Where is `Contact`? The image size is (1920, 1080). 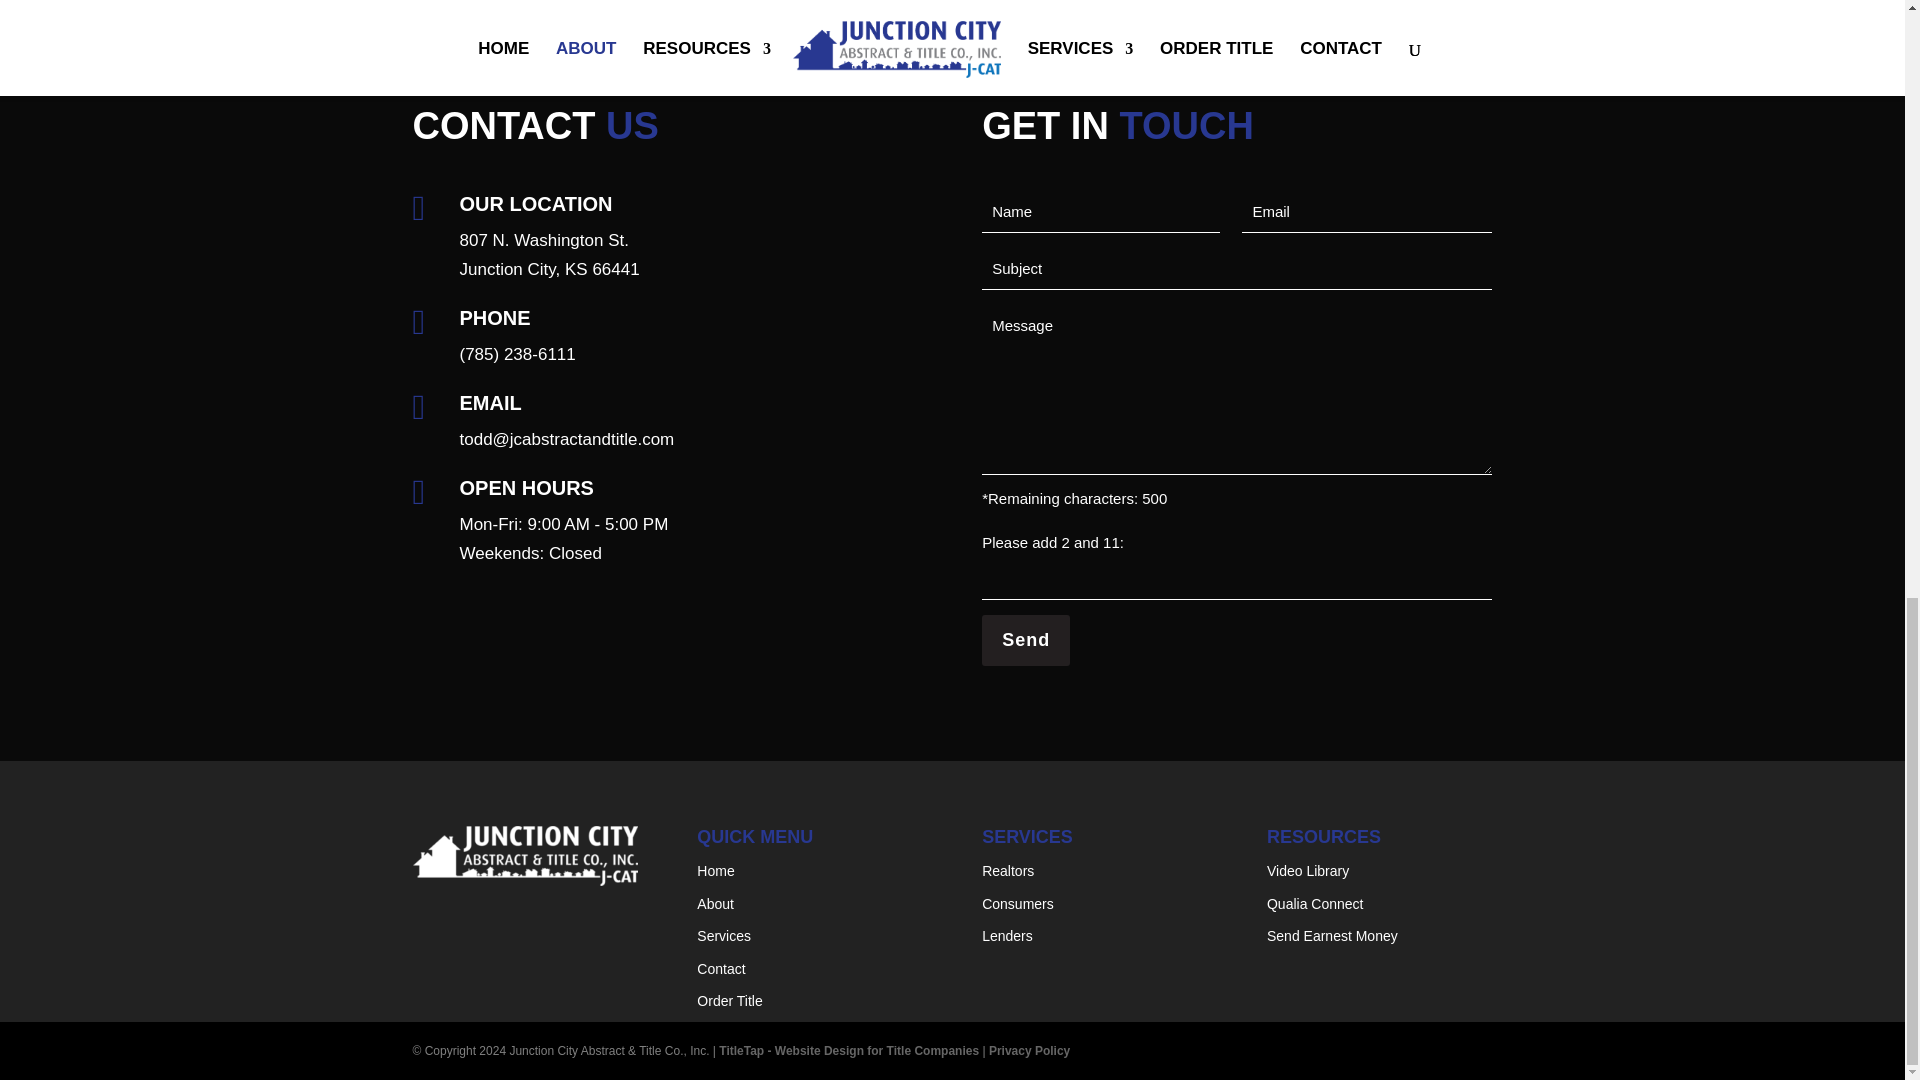 Contact is located at coordinates (720, 969).